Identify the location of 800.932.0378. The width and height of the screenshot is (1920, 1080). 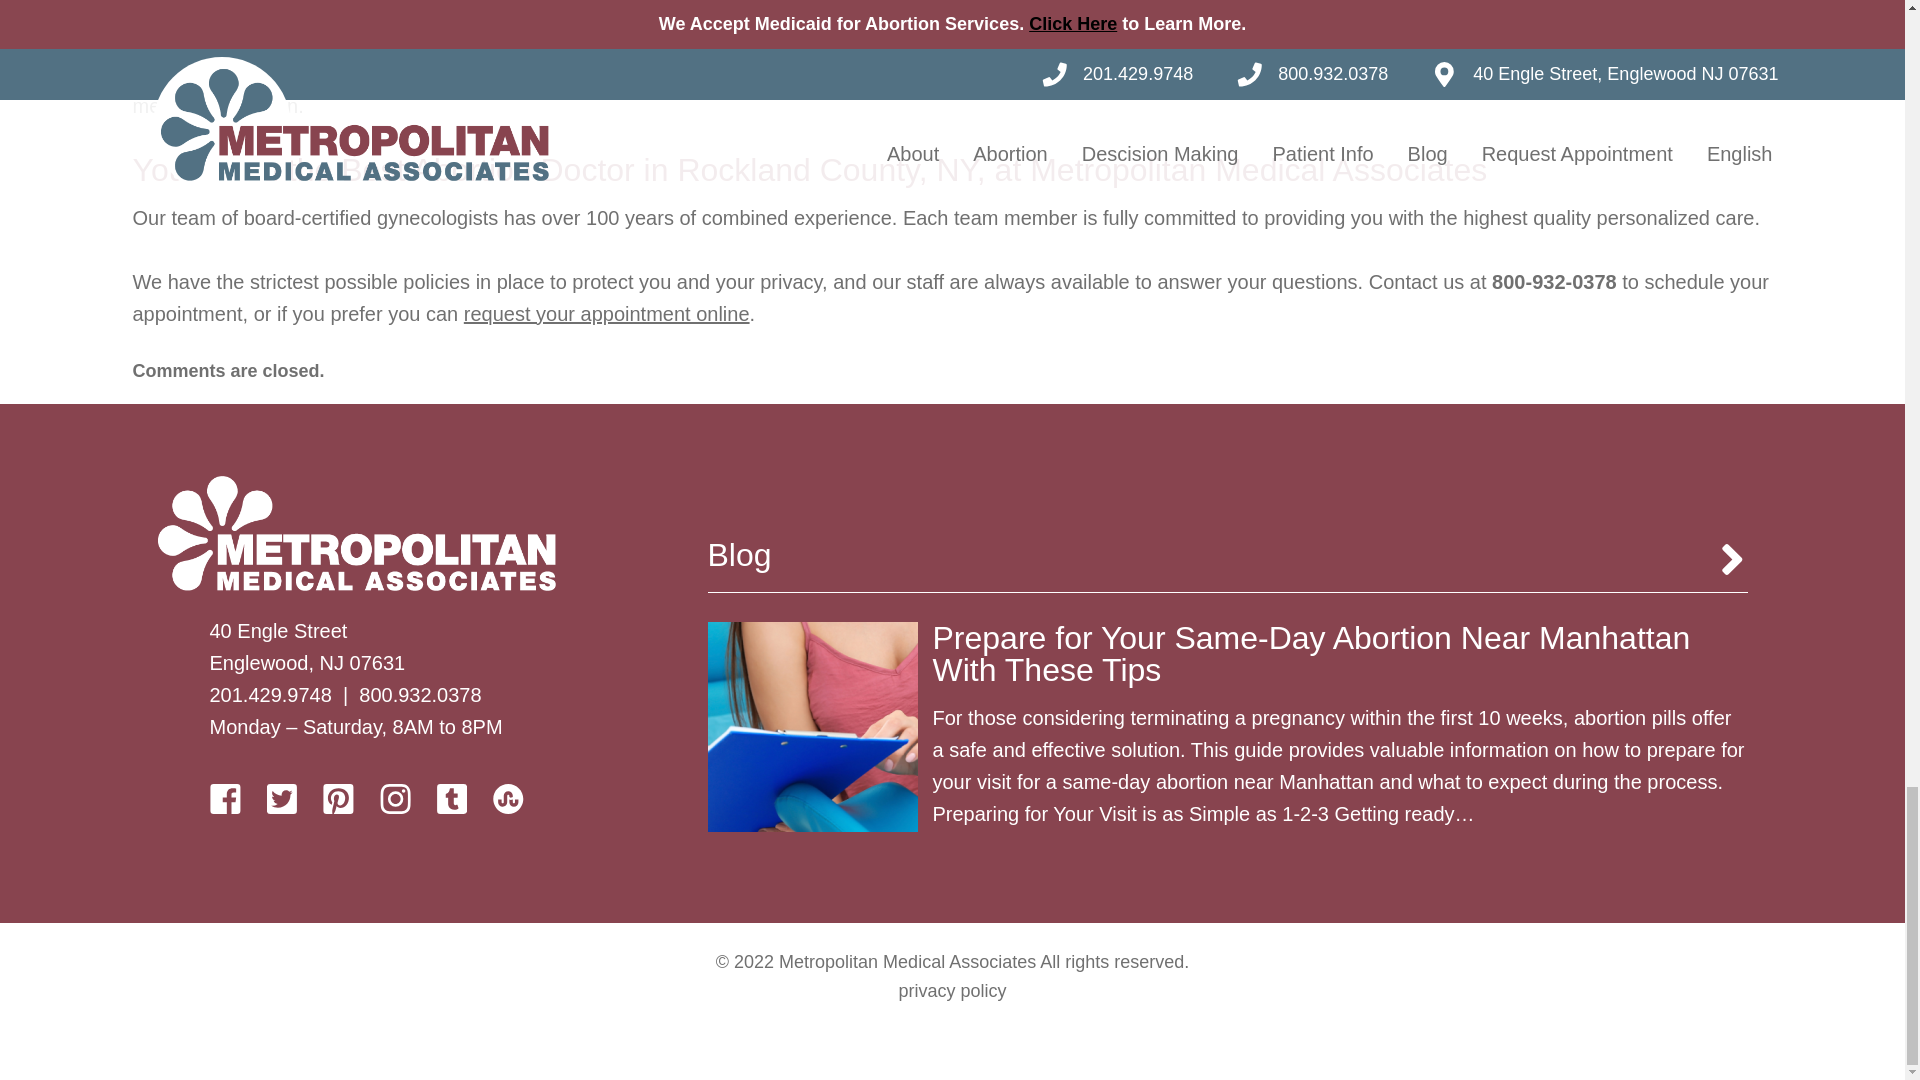
(420, 694).